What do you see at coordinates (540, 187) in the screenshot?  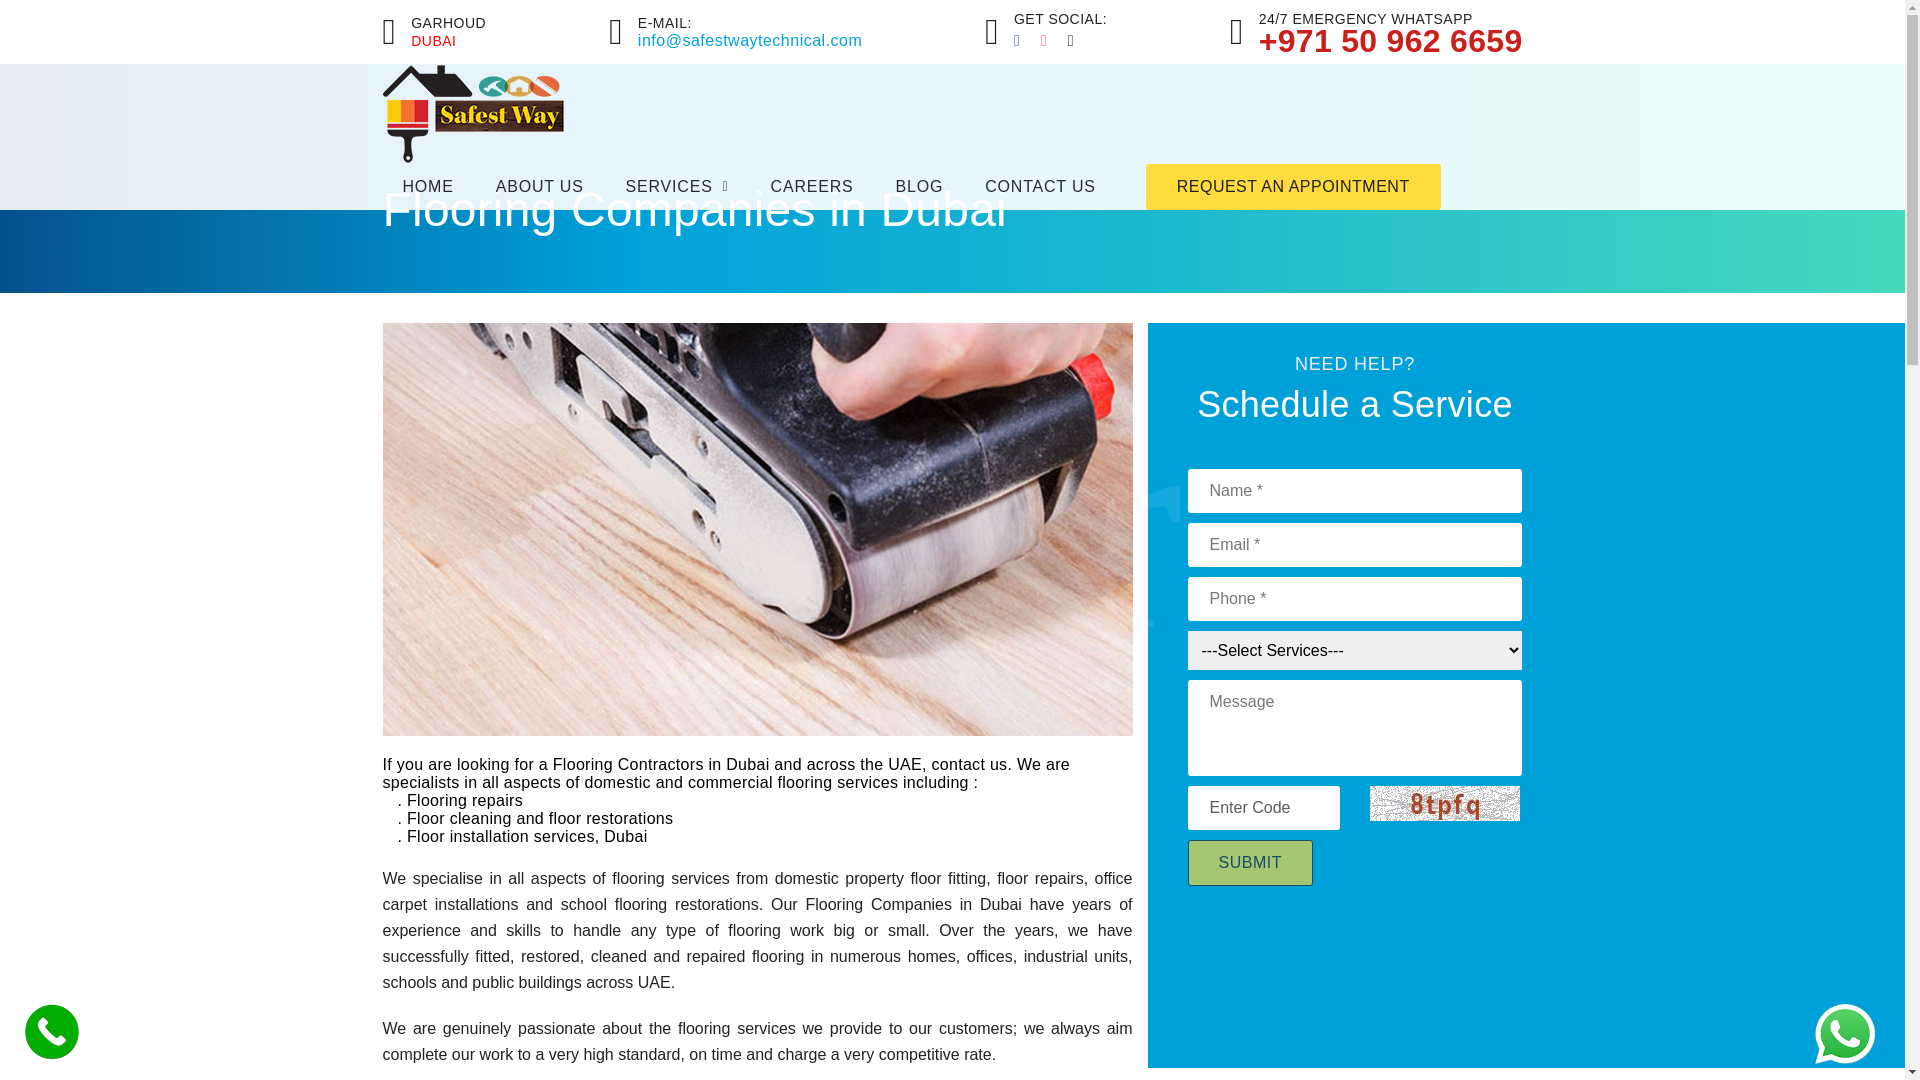 I see `ABOUT US` at bounding box center [540, 187].